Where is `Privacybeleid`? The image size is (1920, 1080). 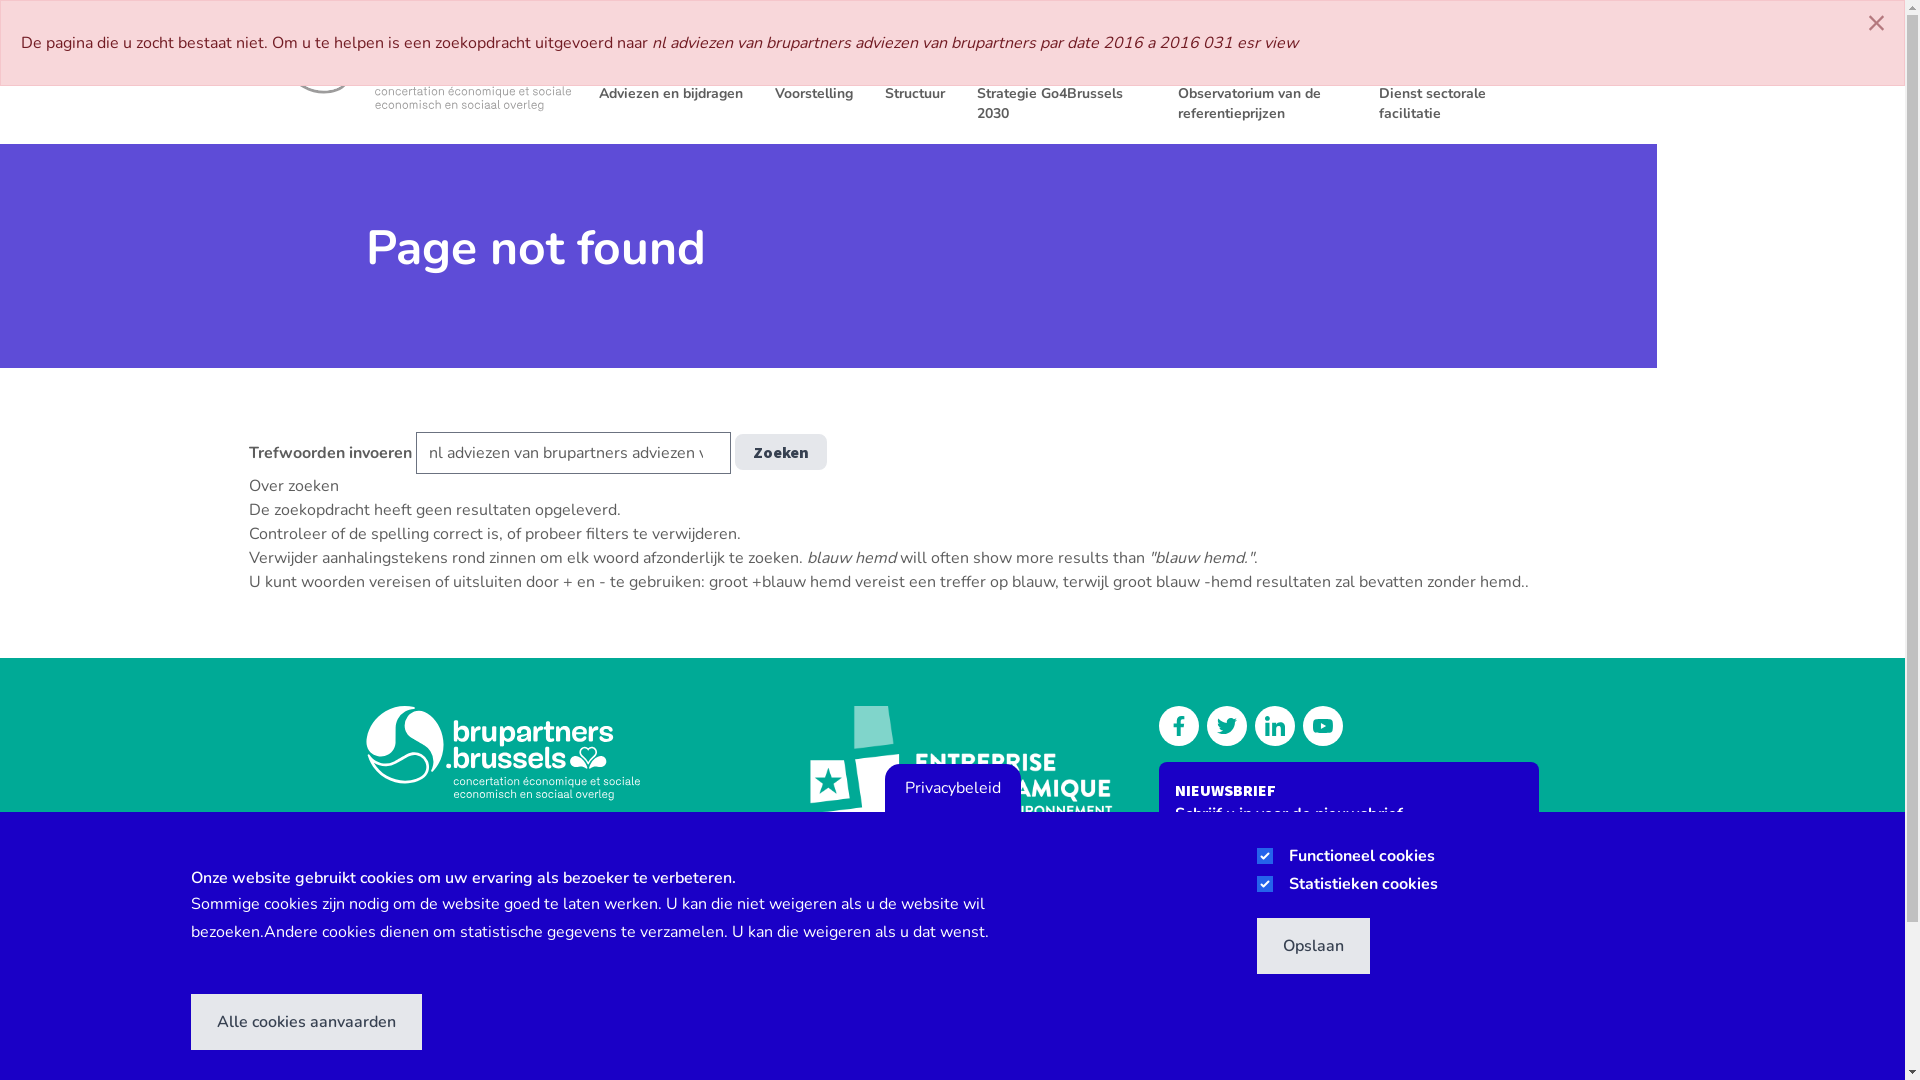
Privacybeleid is located at coordinates (952, 788).